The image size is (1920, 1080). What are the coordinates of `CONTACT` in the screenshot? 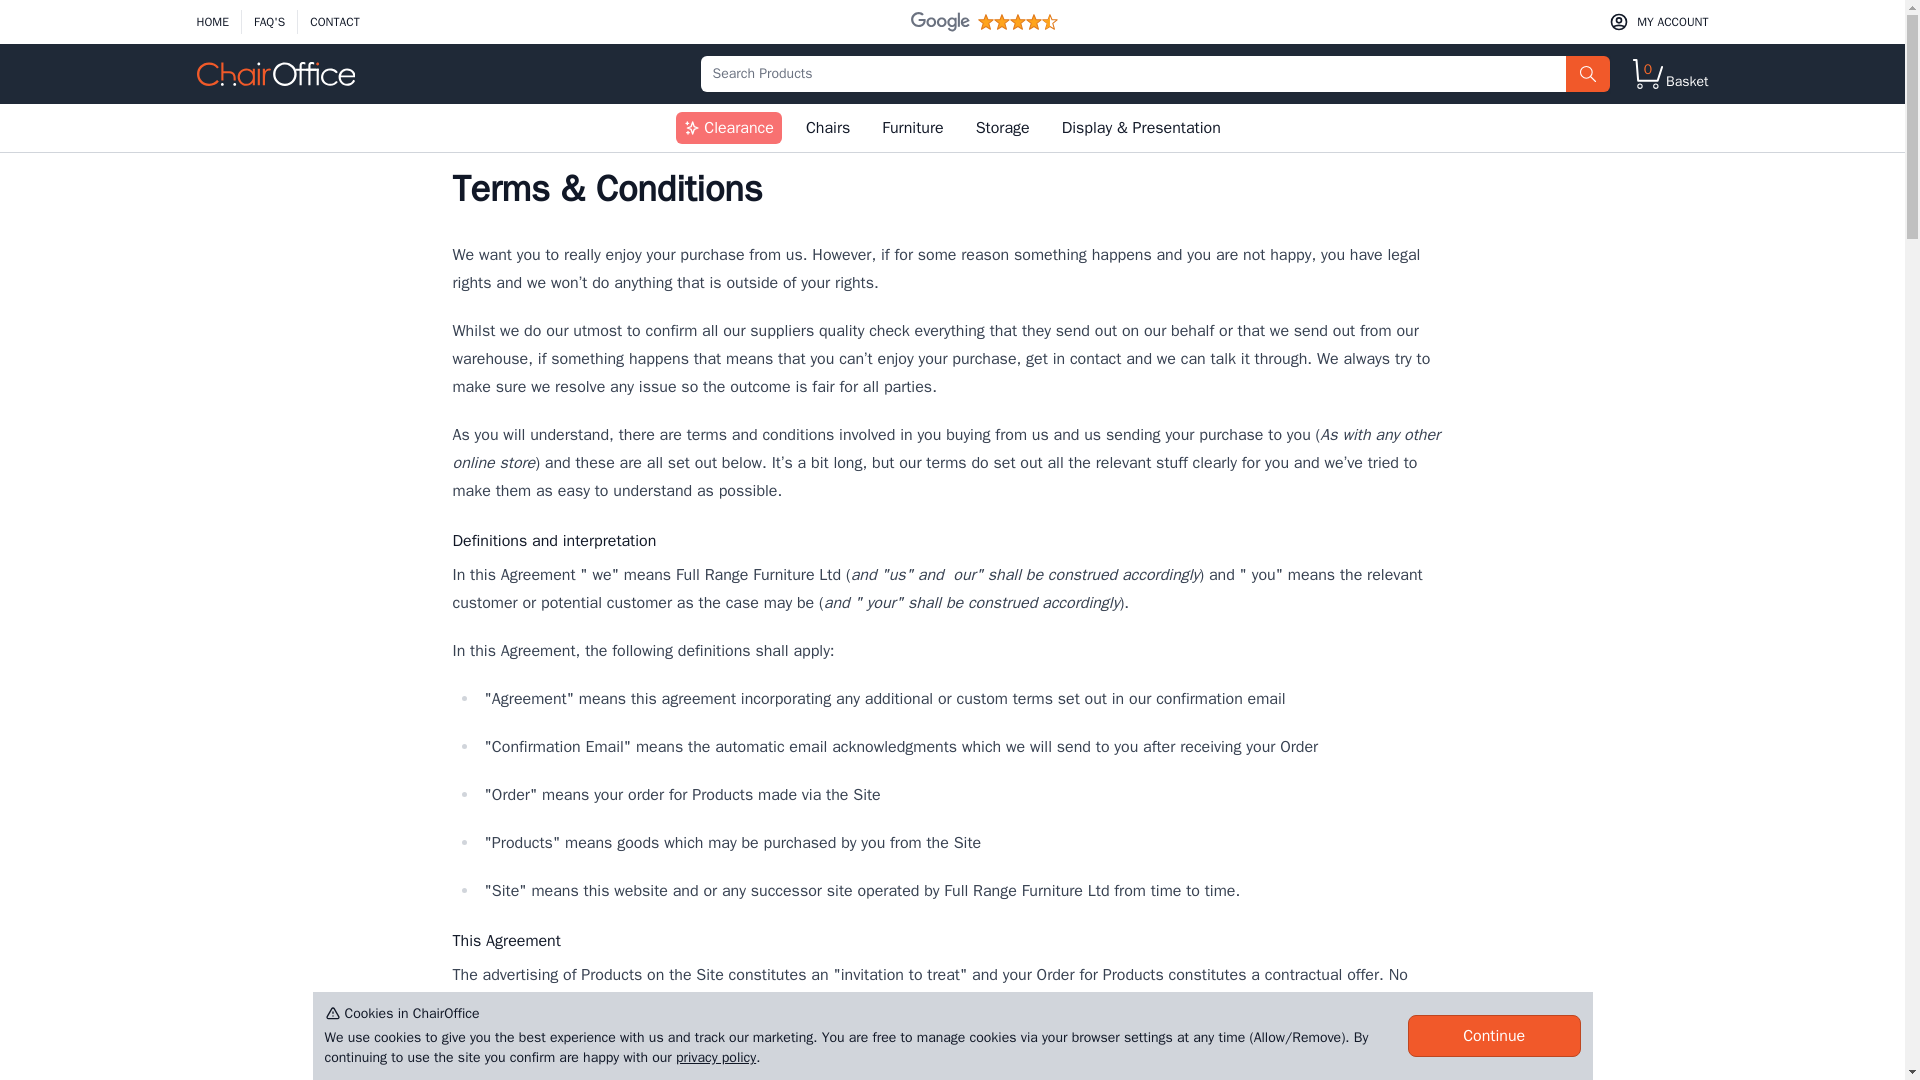 It's located at (212, 21).